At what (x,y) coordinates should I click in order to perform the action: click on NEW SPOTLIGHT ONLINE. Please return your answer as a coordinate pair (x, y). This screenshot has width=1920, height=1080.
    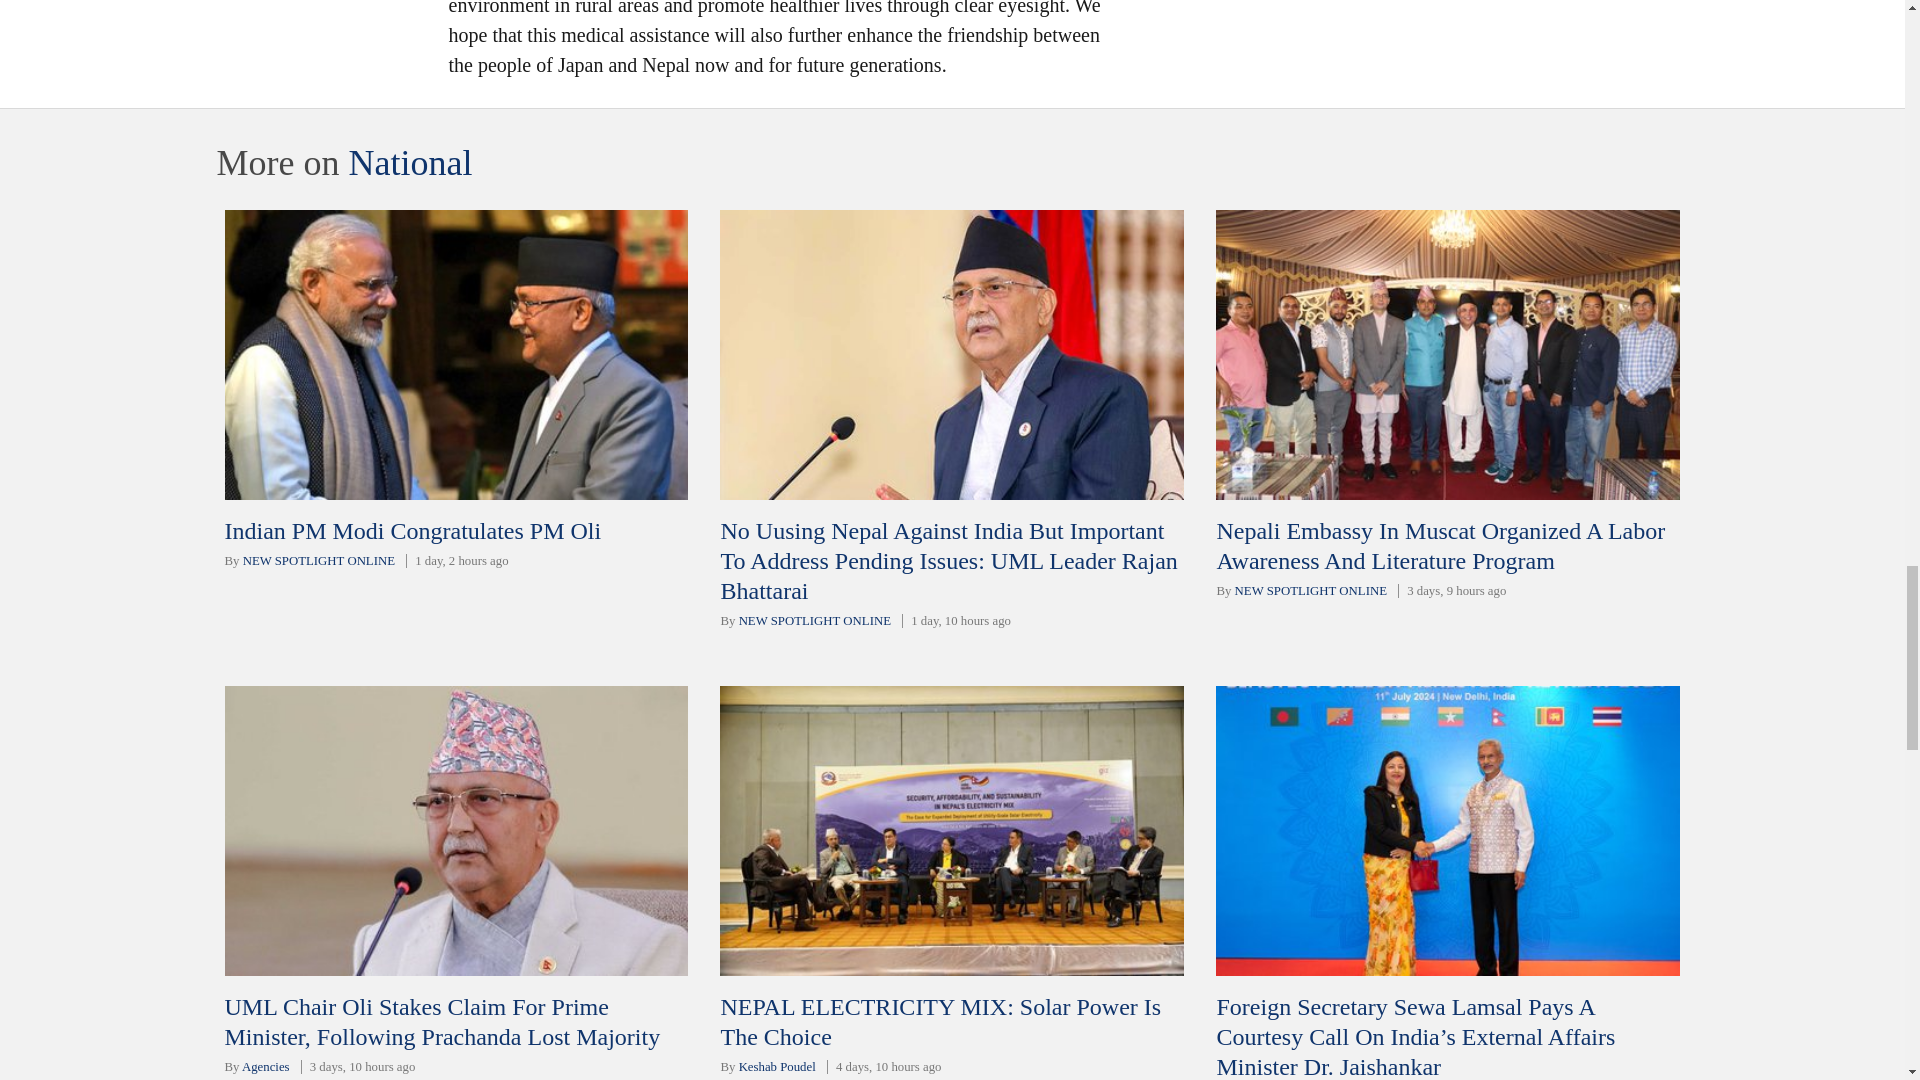
    Looking at the image, I should click on (319, 561).